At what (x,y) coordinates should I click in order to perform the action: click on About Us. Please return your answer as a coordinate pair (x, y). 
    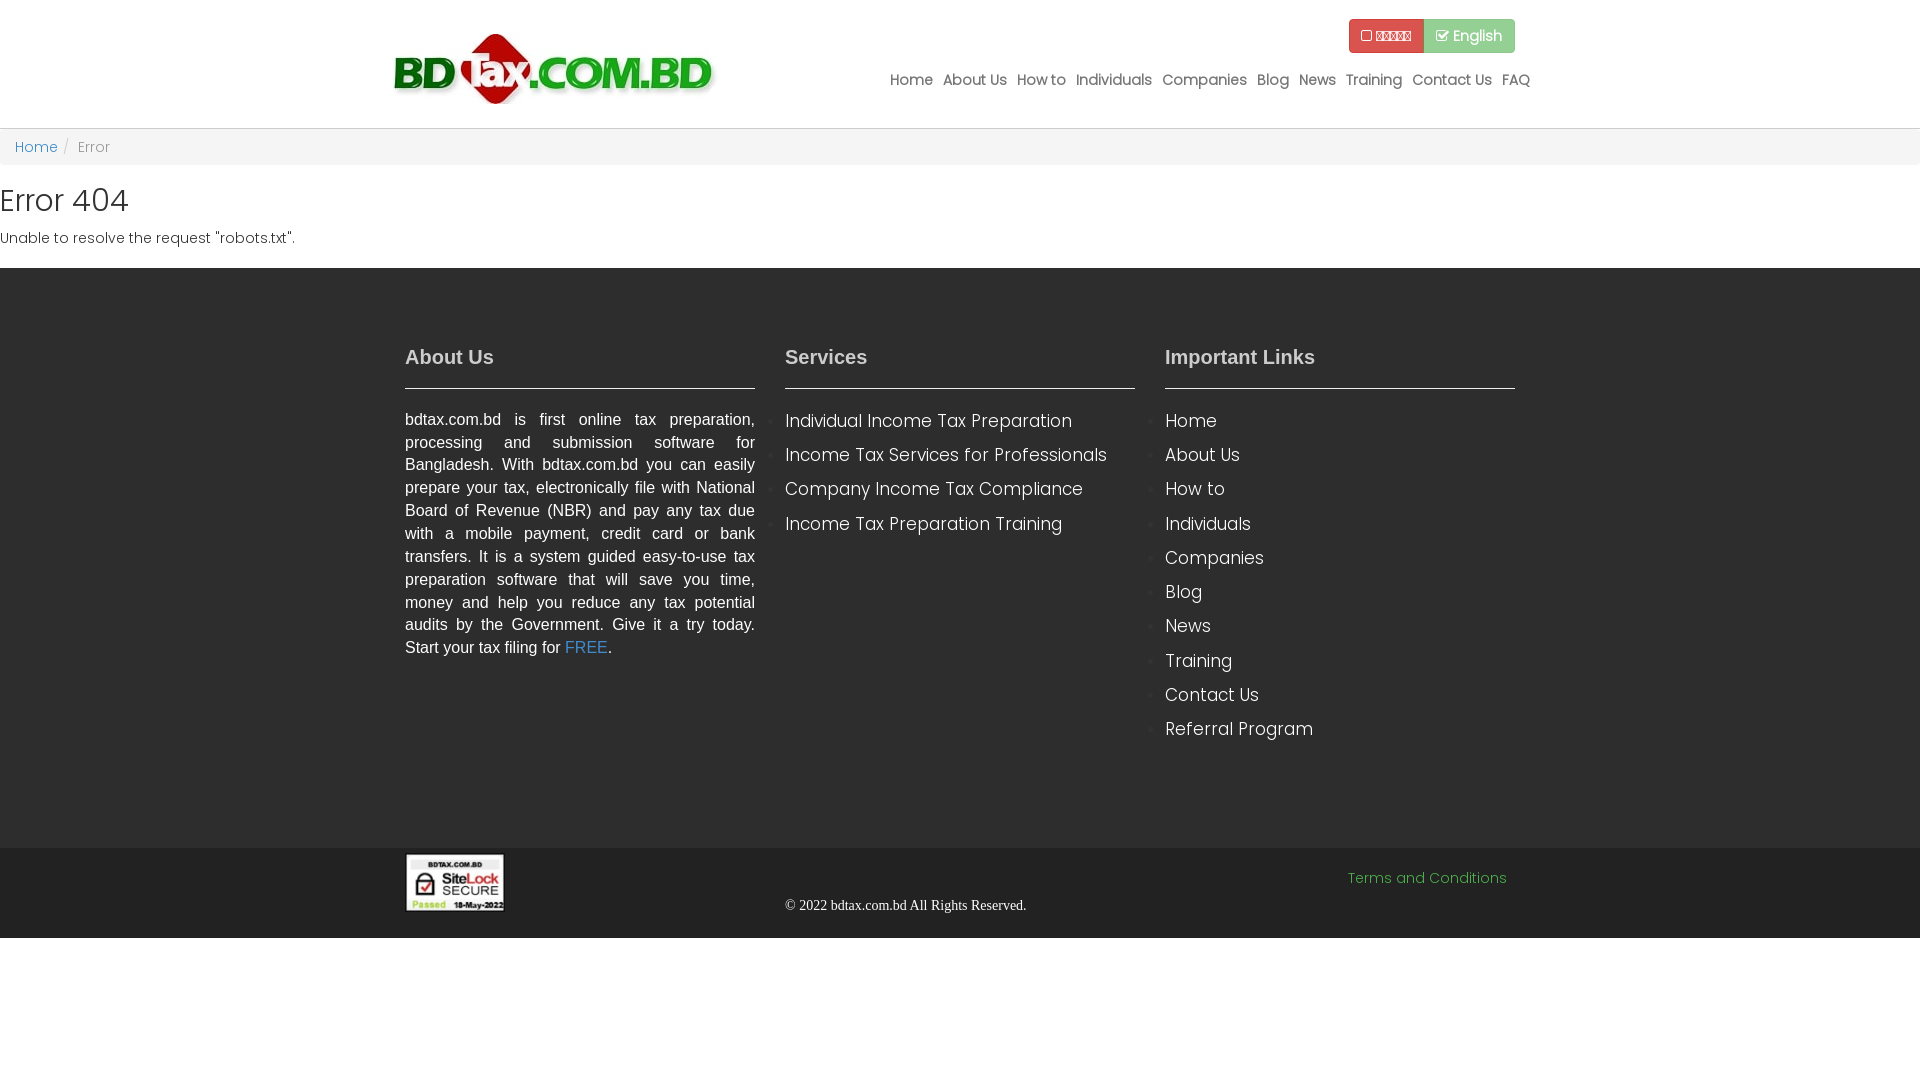
    Looking at the image, I should click on (1340, 455).